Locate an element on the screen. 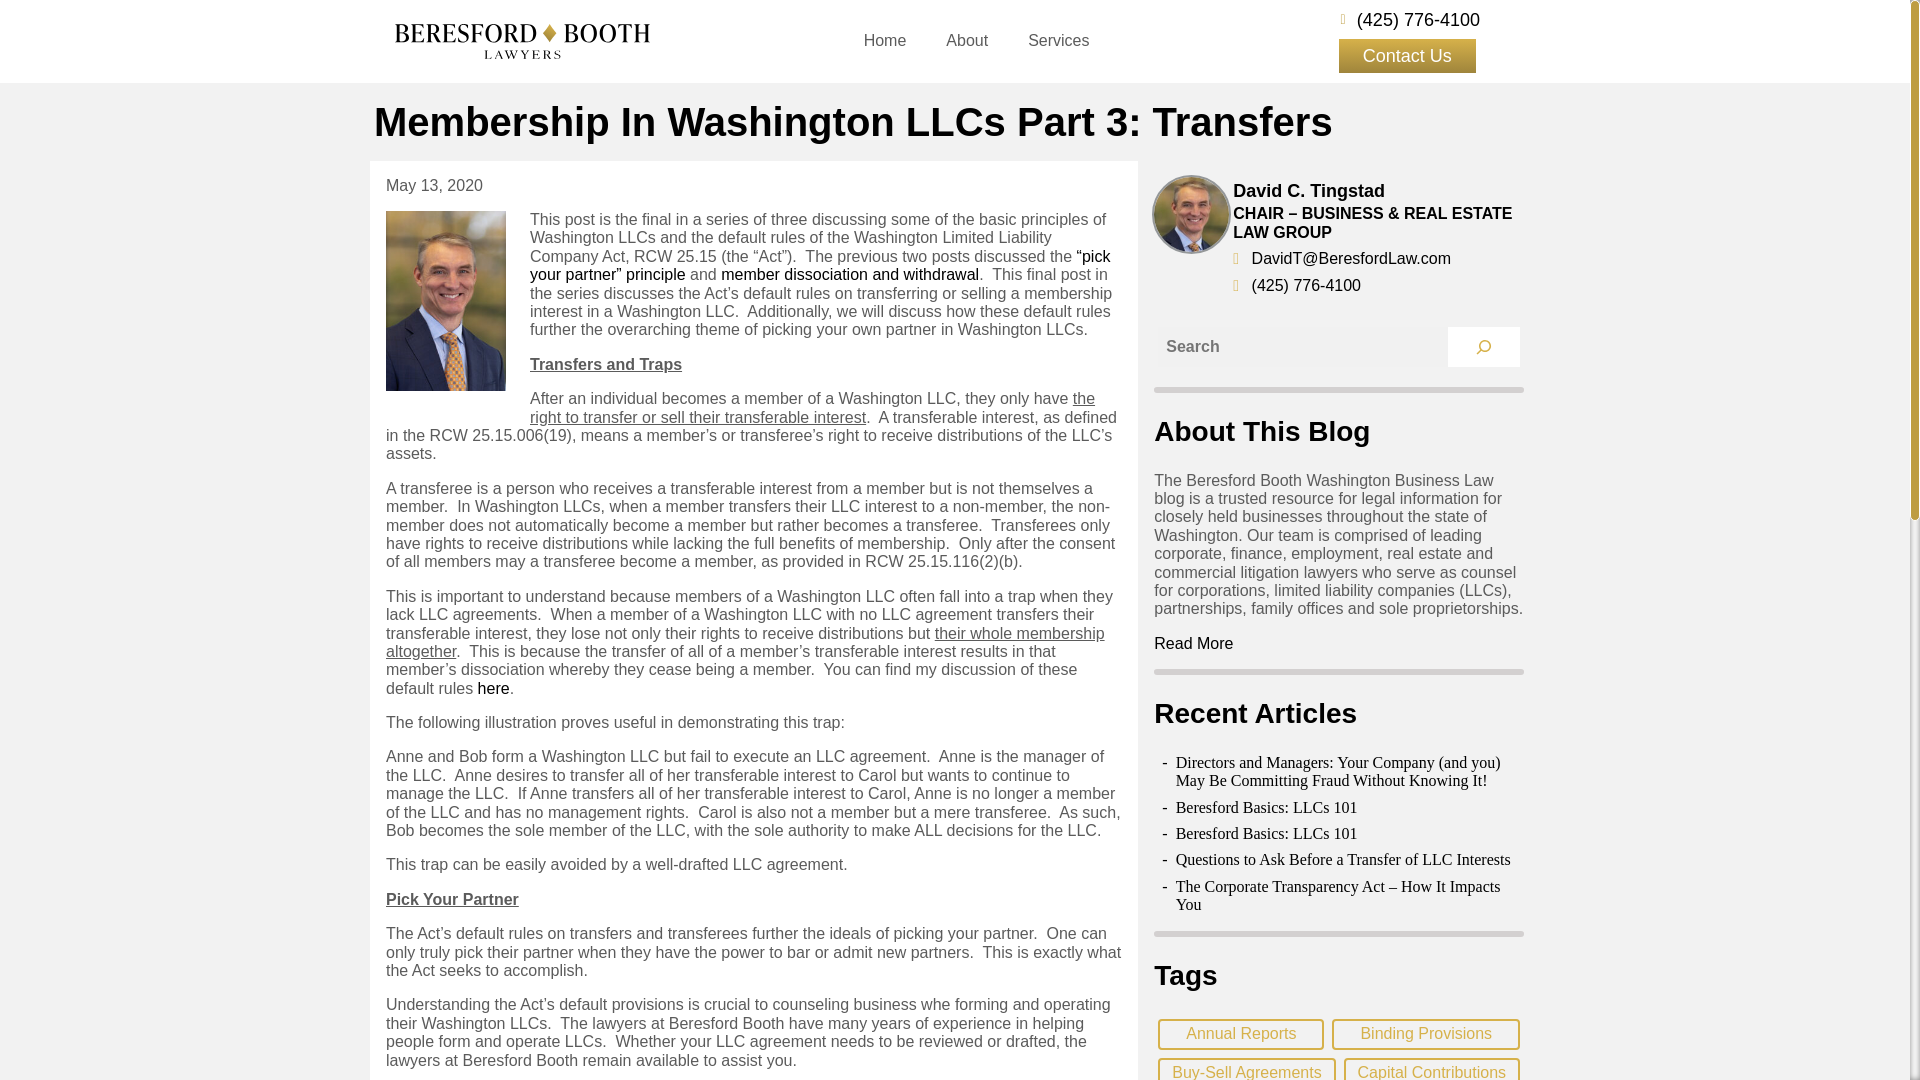  About is located at coordinates (966, 40).